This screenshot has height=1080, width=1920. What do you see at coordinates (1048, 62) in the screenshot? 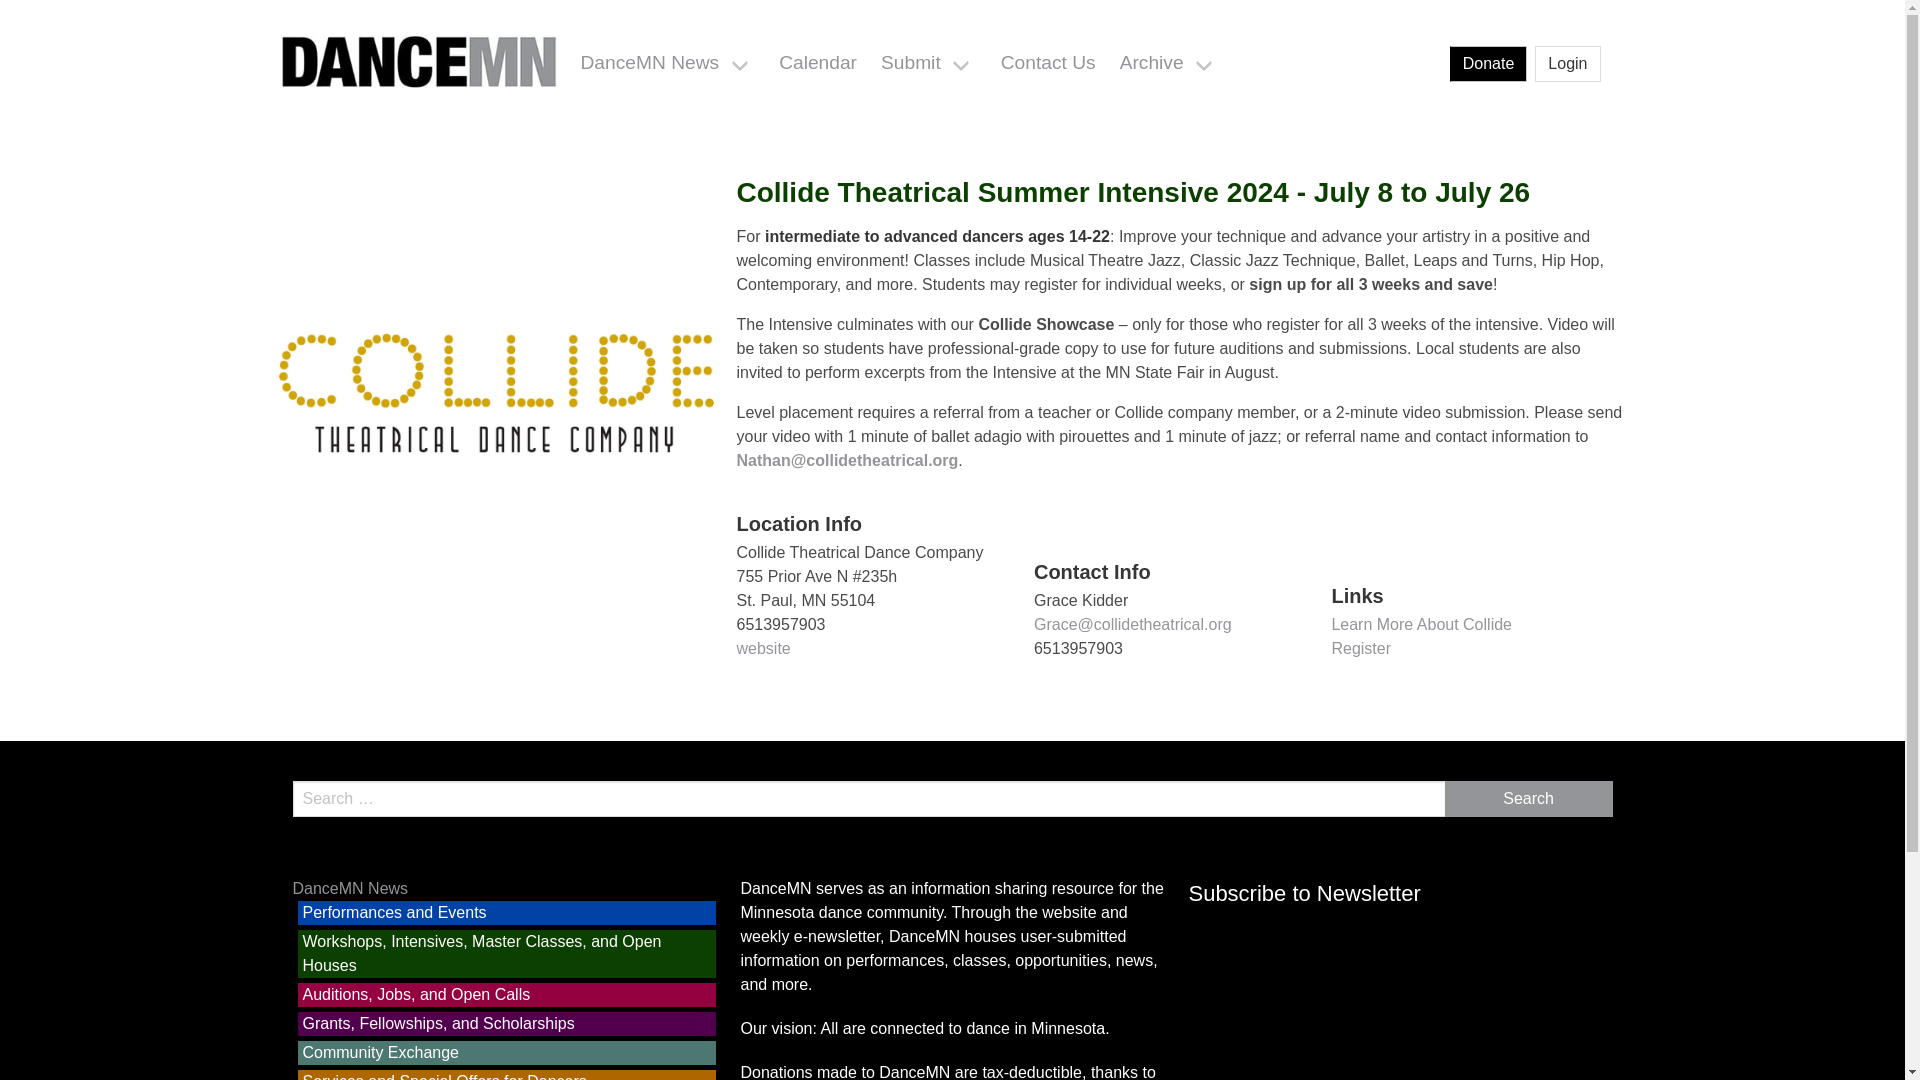
I see `Contact Us` at bounding box center [1048, 62].